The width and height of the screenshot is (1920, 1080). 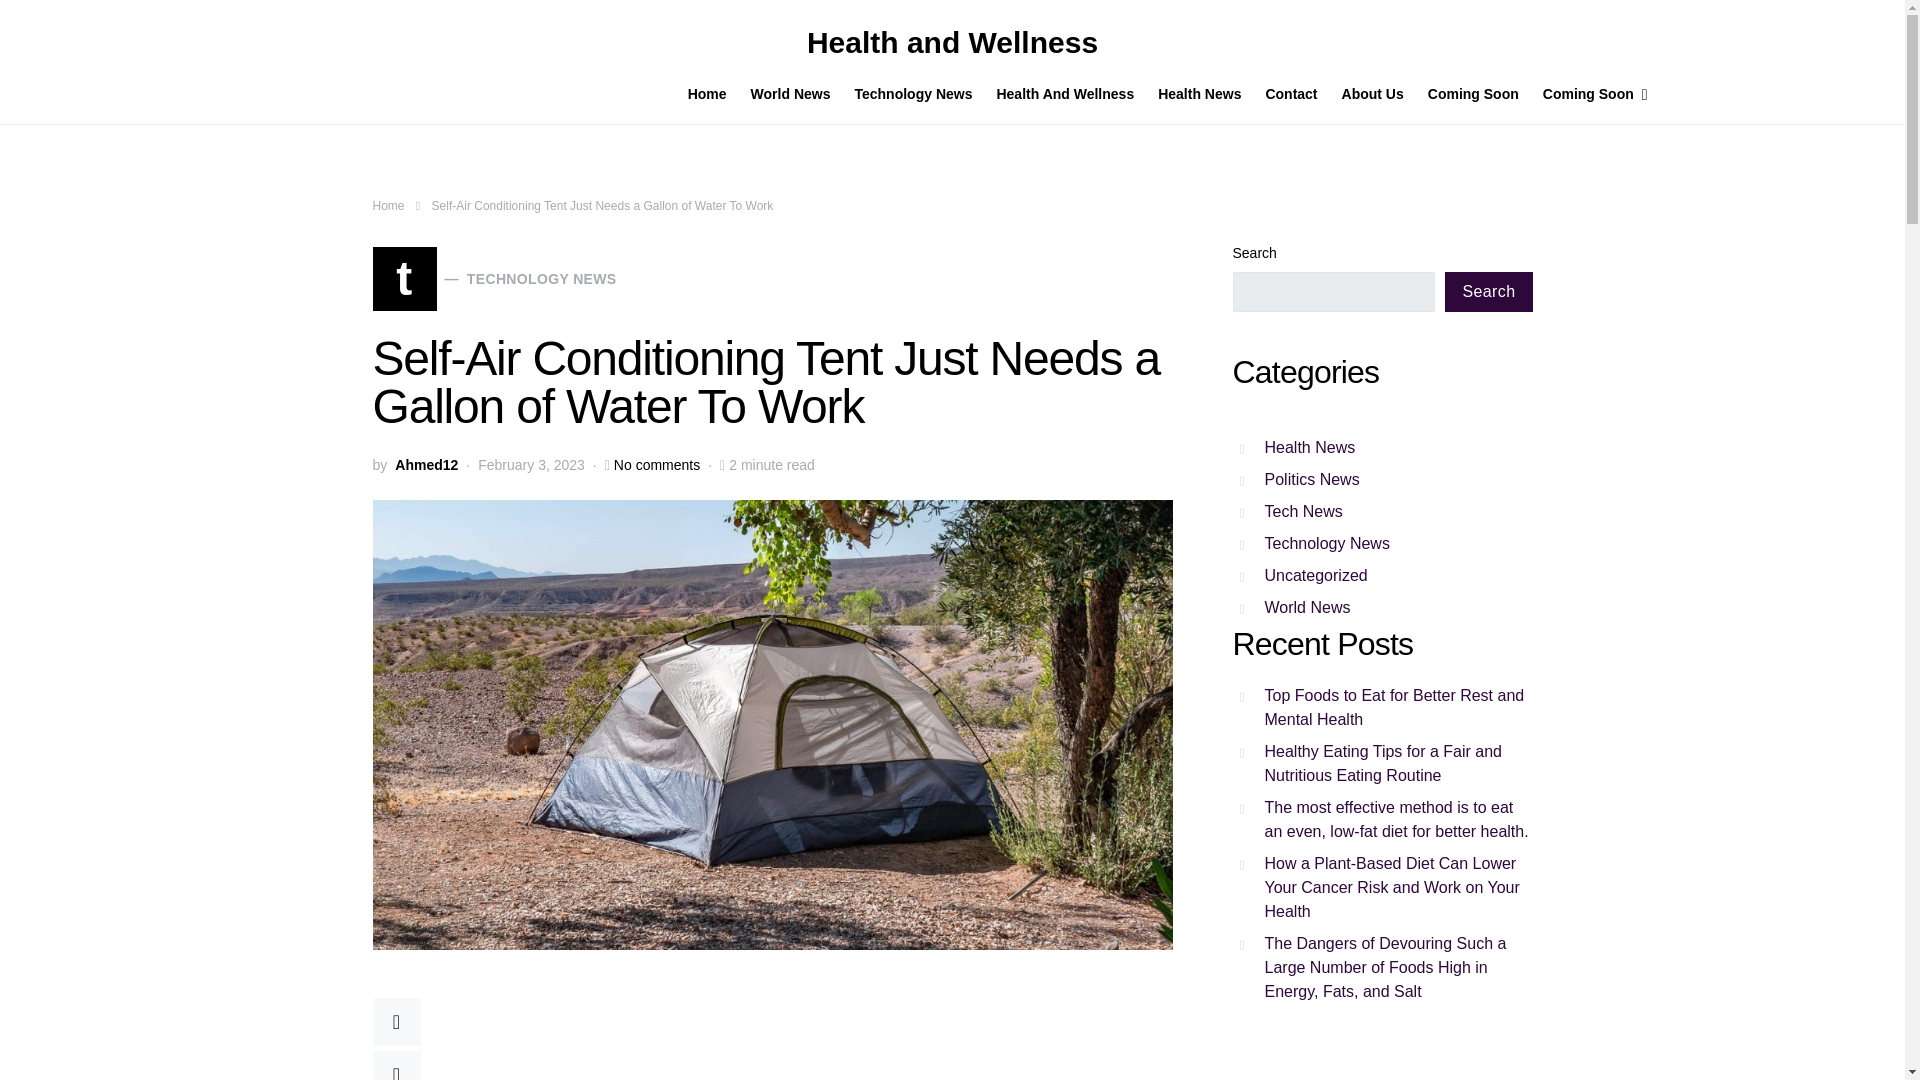 What do you see at coordinates (426, 465) in the screenshot?
I see `Ahmed12` at bounding box center [426, 465].